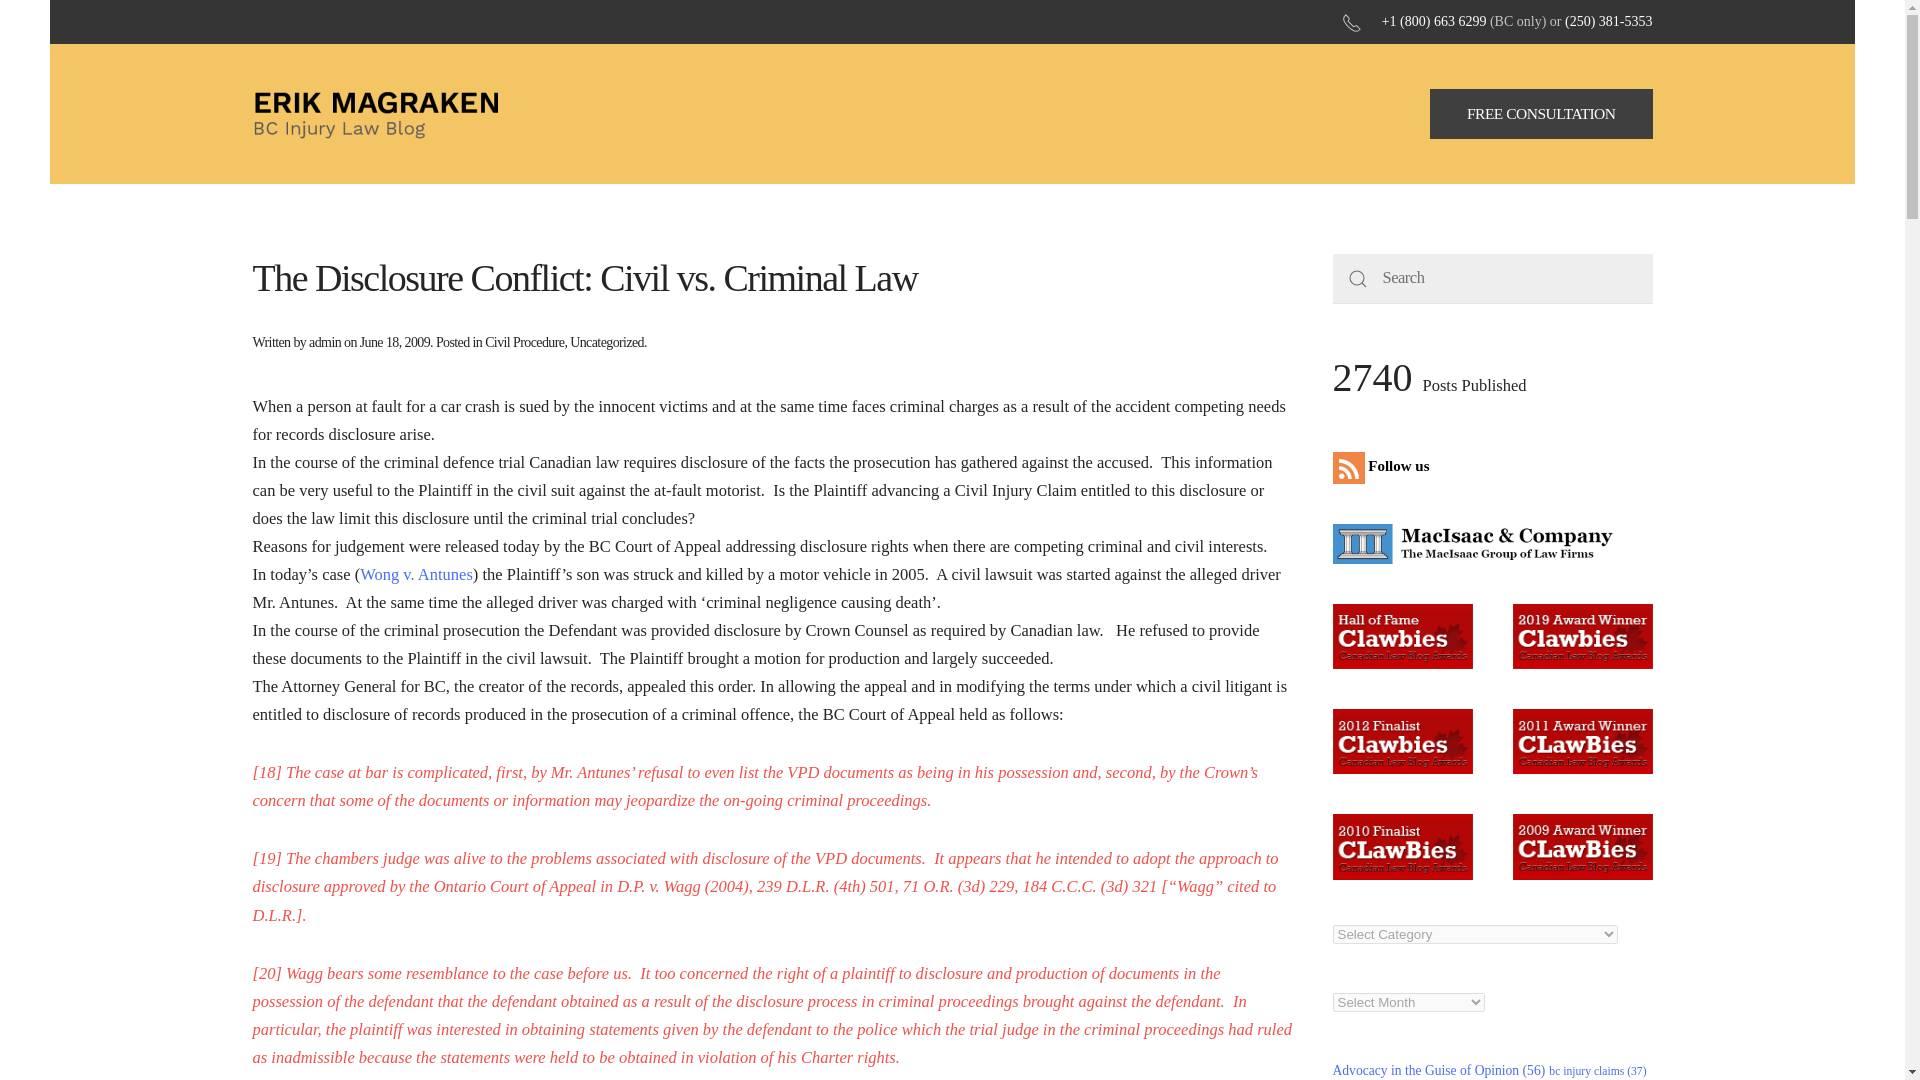  Describe the element at coordinates (524, 342) in the screenshot. I see `Civil Procedure` at that location.